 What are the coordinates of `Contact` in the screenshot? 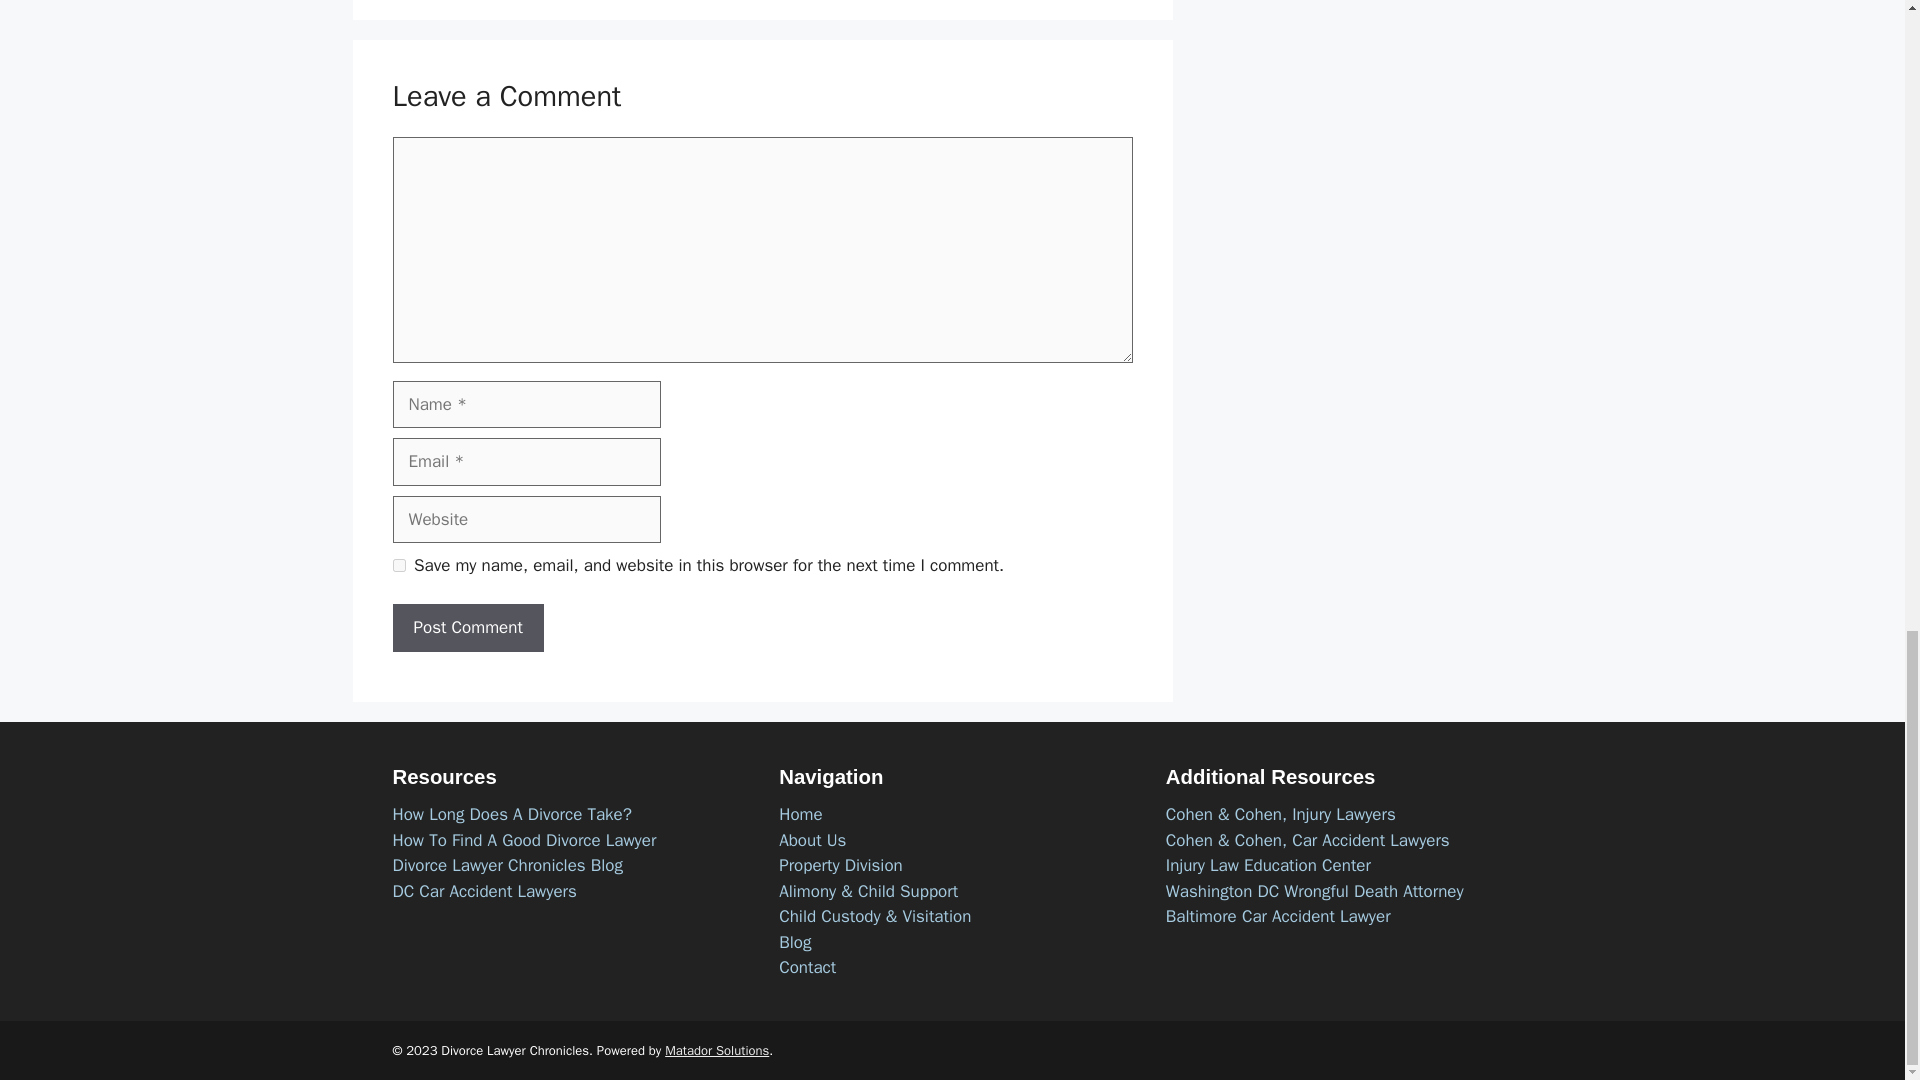 It's located at (807, 967).